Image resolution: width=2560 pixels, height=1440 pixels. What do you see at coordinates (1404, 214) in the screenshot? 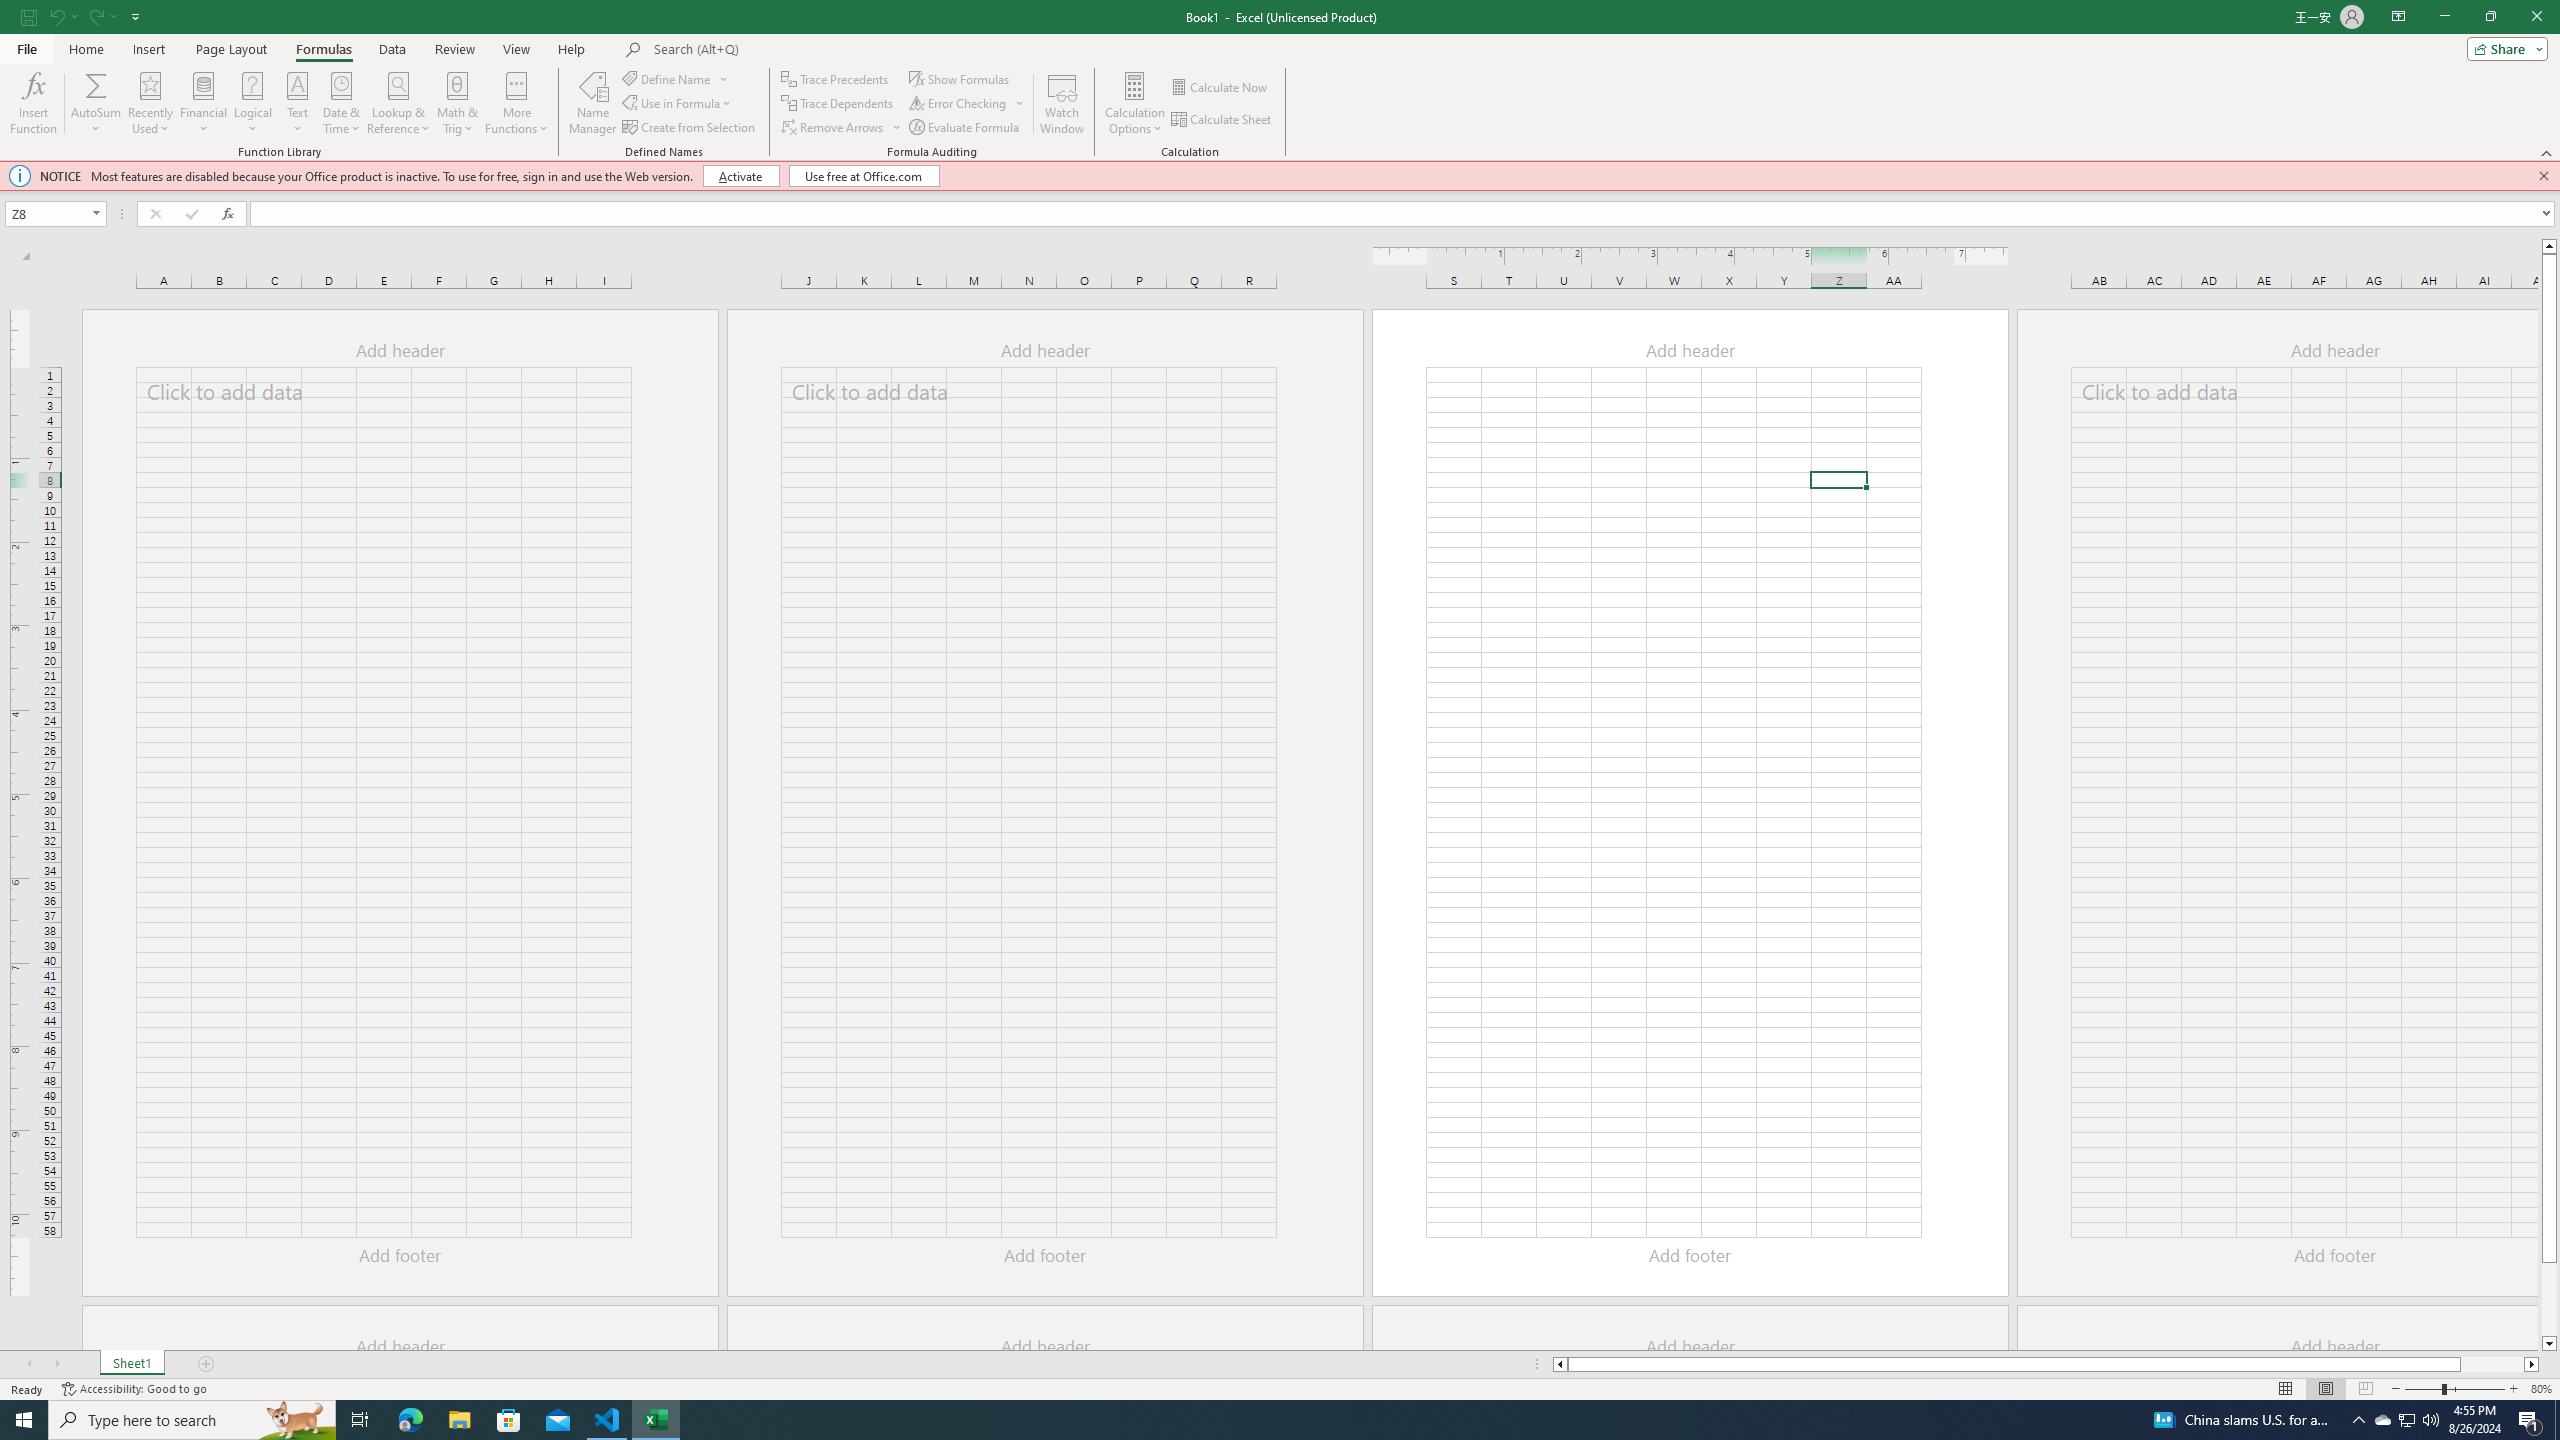
I see `Formula Bar` at bounding box center [1404, 214].